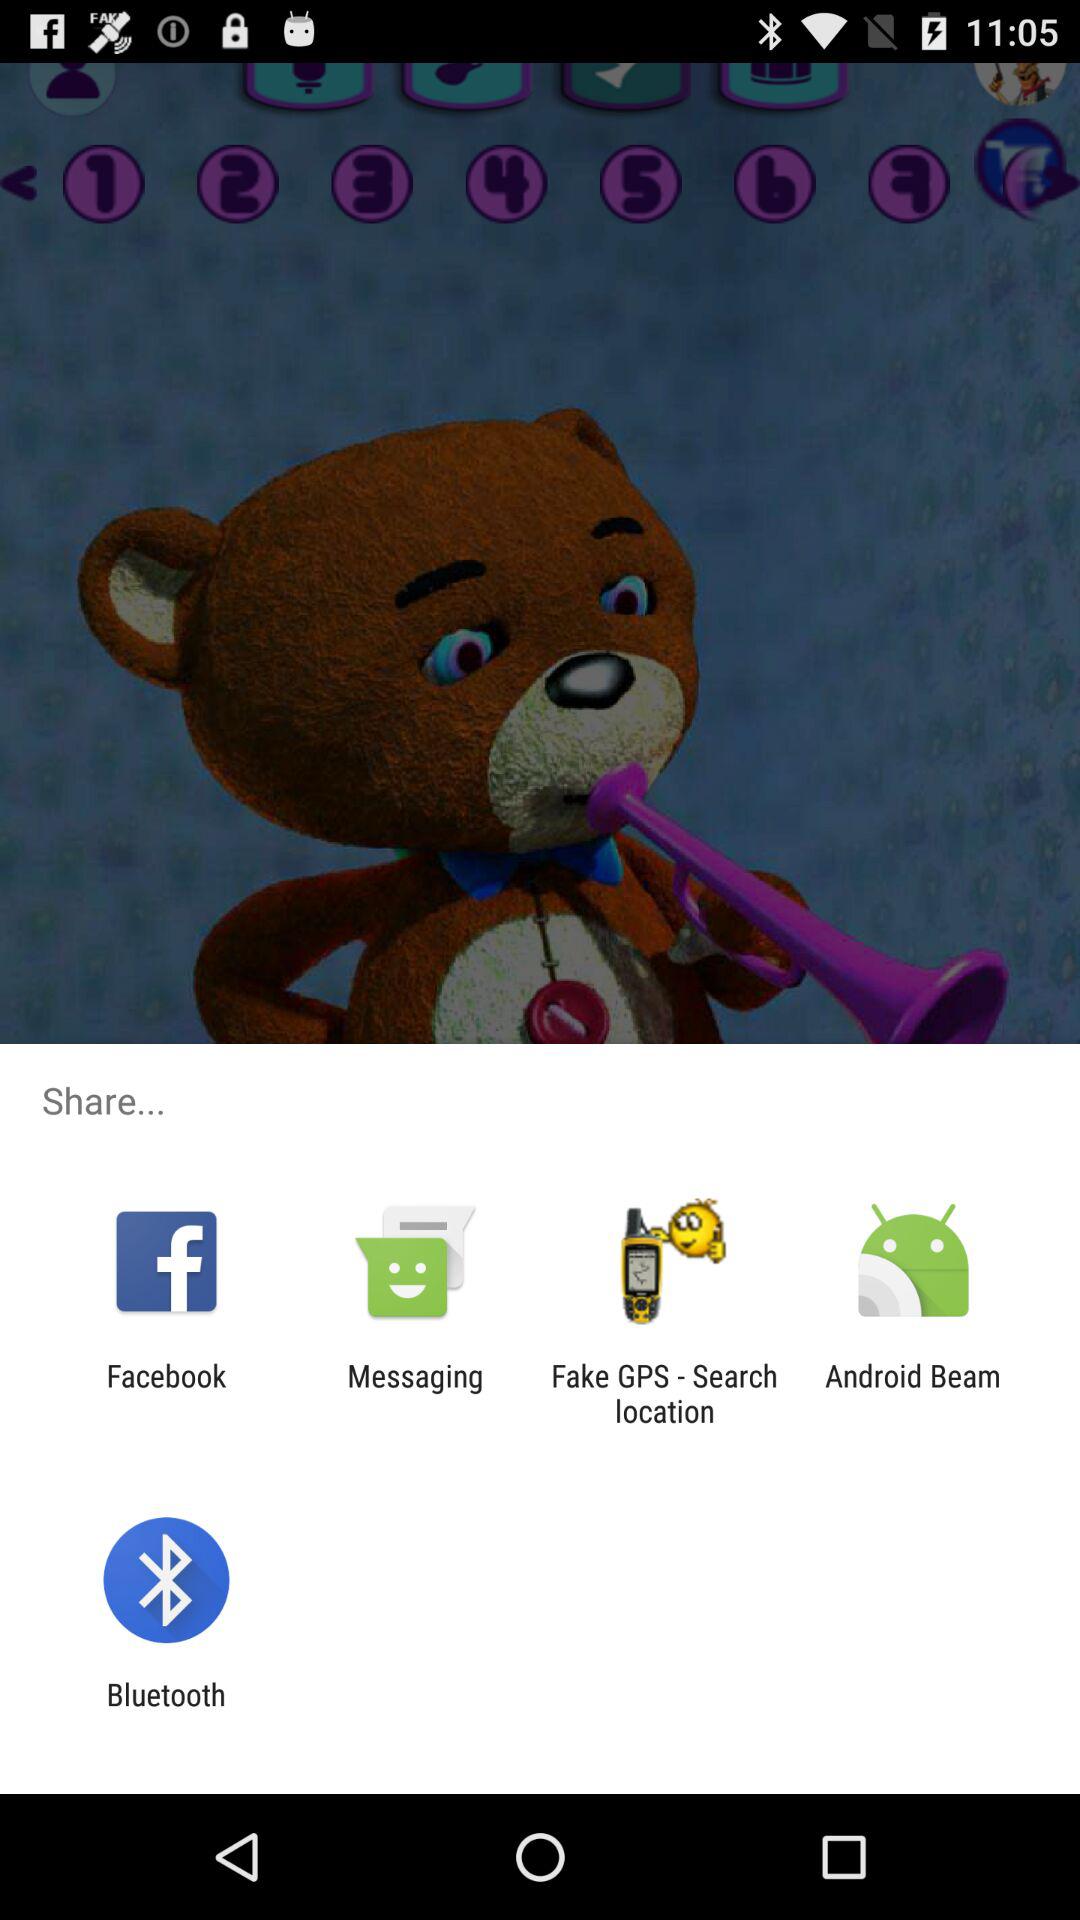 The width and height of the screenshot is (1080, 1920). I want to click on swipe until android beam, so click(913, 1393).